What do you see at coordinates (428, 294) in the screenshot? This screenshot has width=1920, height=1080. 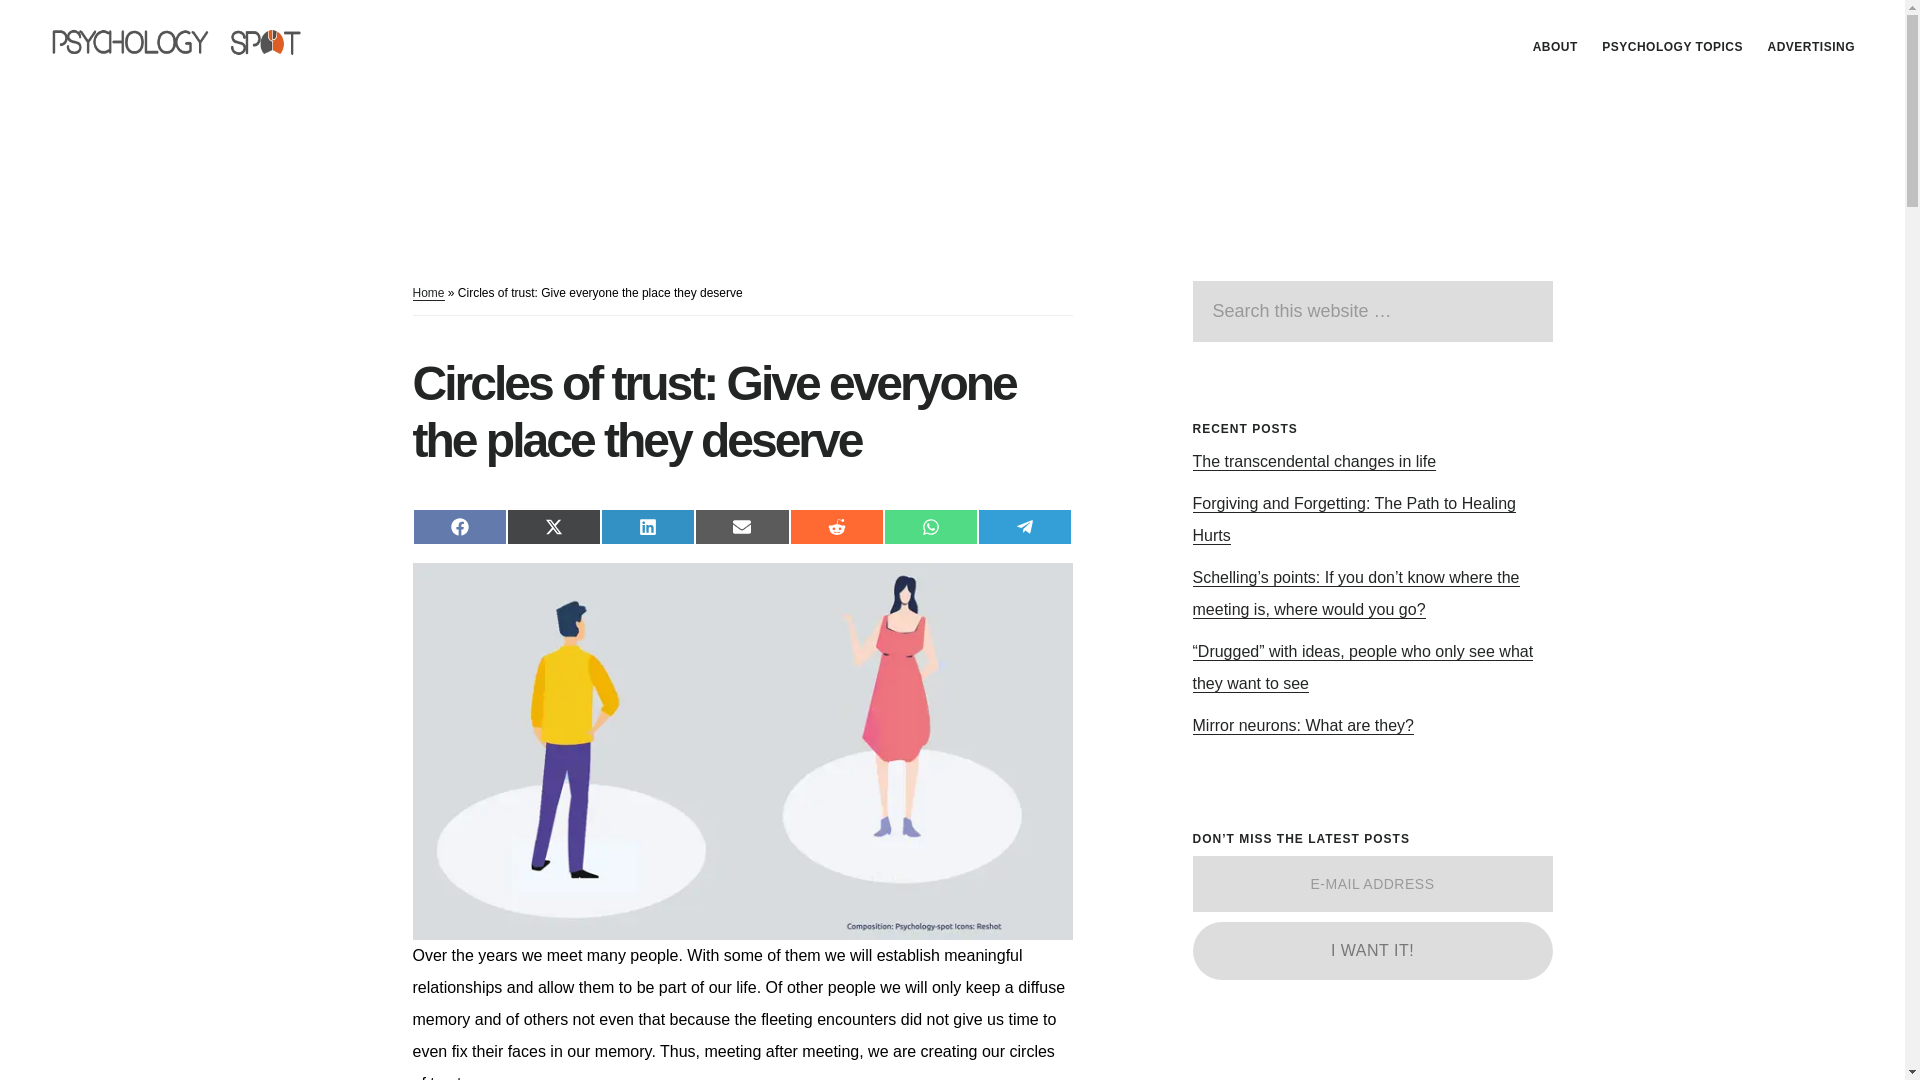 I see `Home` at bounding box center [428, 294].